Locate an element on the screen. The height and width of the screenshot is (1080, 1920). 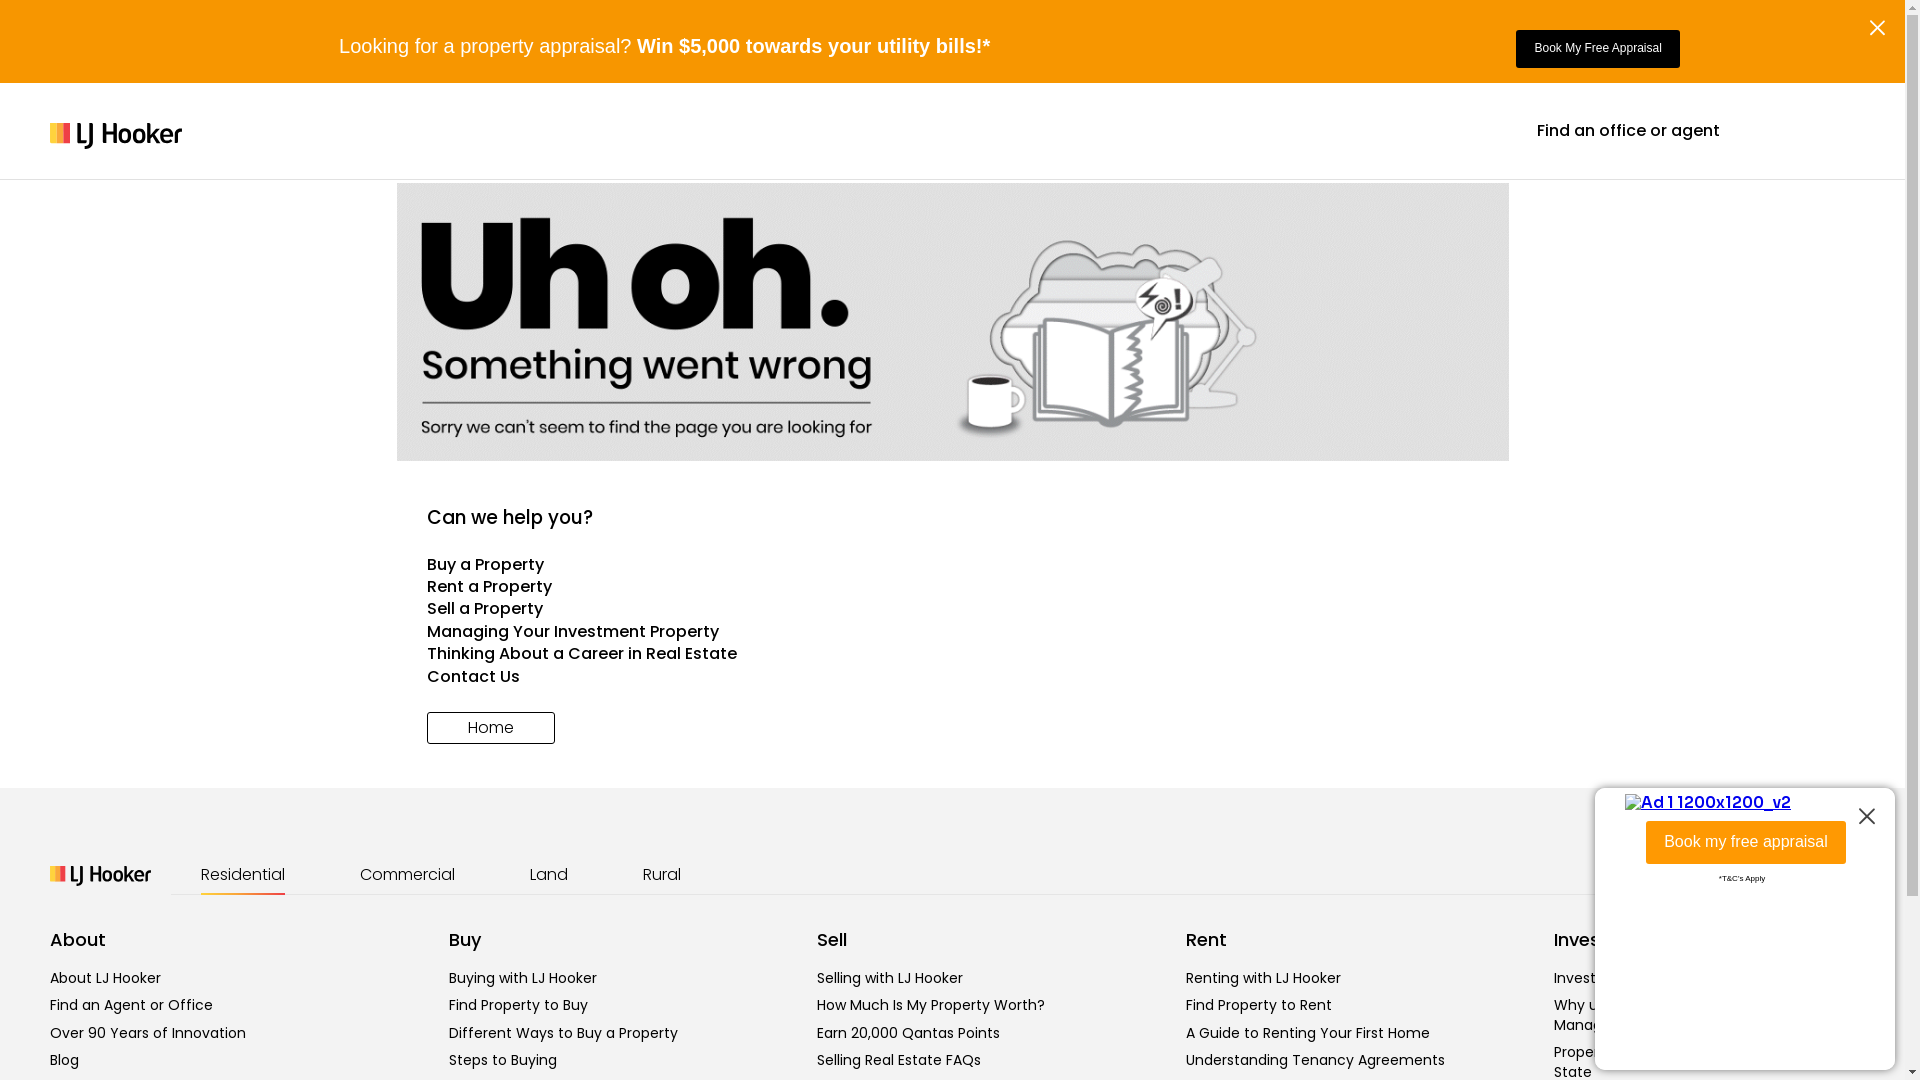
Find an Agent or Office is located at coordinates (132, 1005).